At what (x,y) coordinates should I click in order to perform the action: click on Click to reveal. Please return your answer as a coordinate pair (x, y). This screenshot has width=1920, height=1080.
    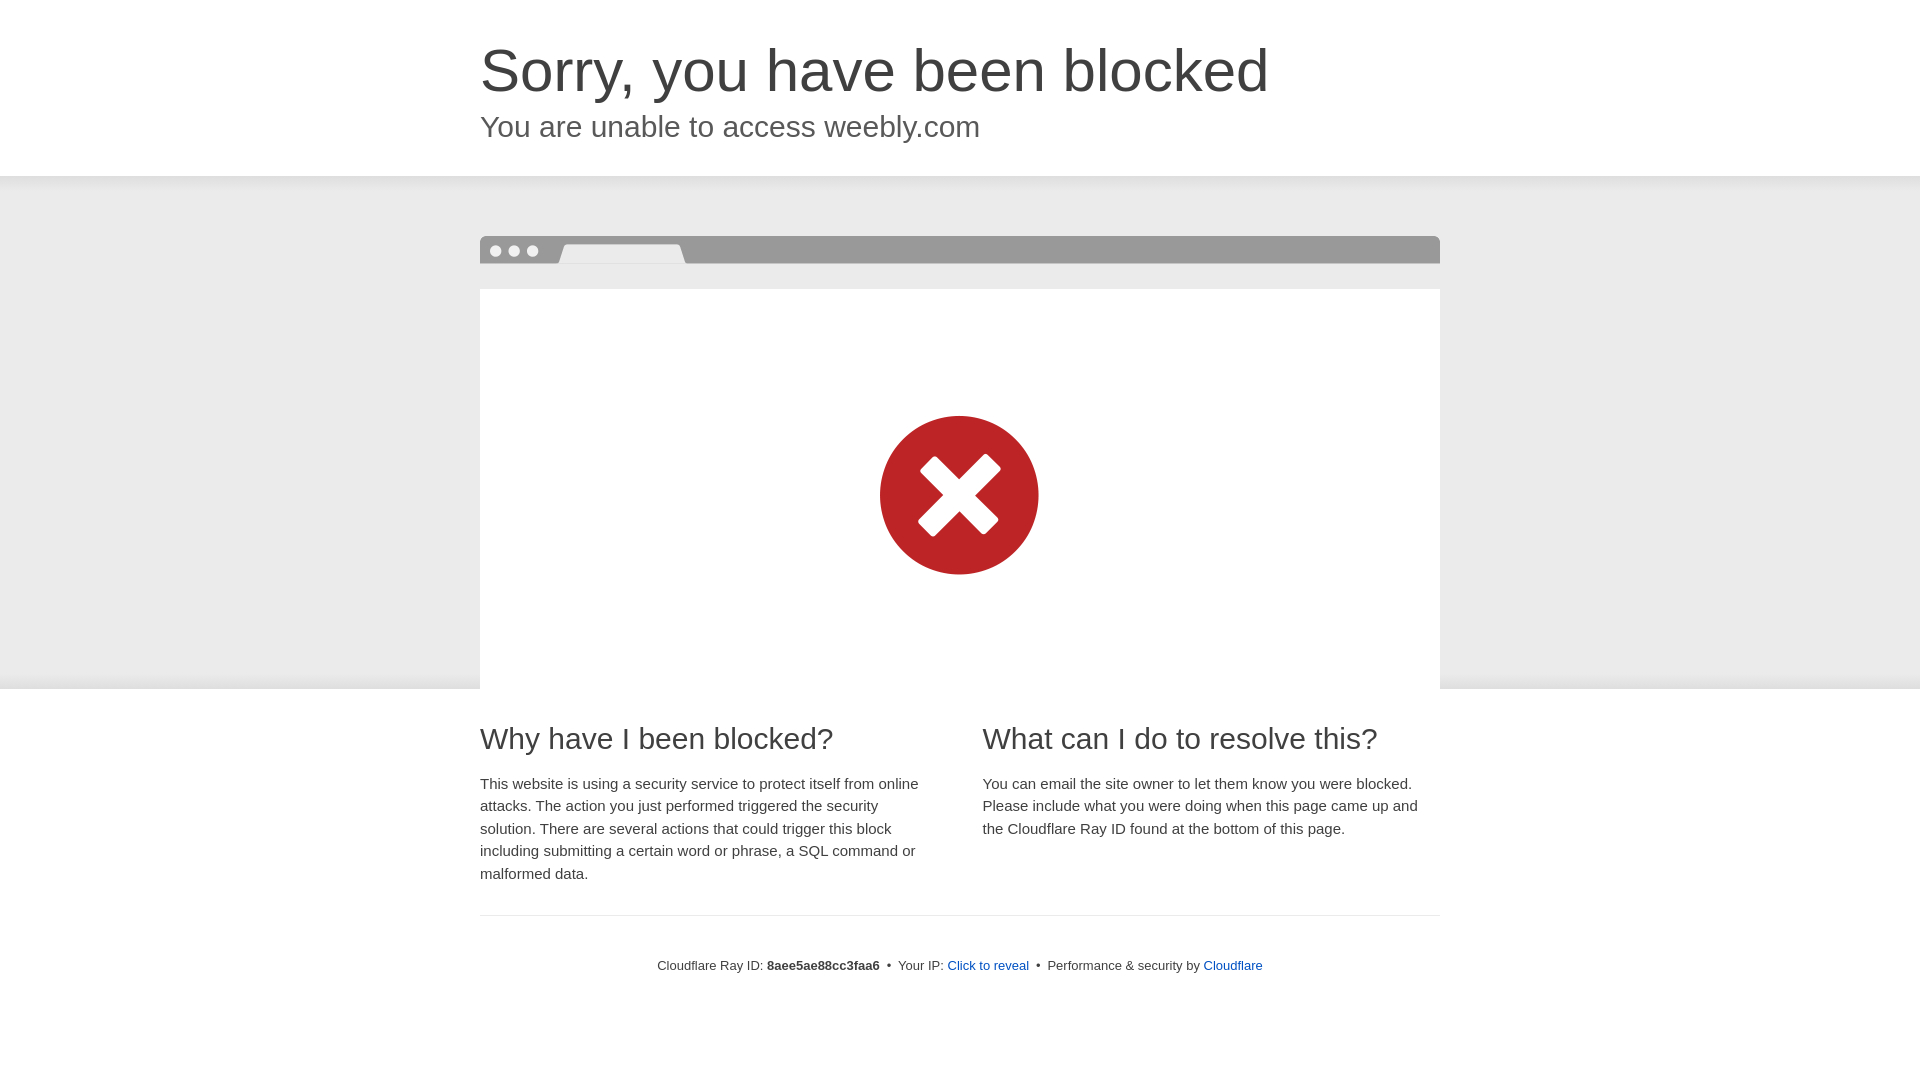
    Looking at the image, I should click on (988, 966).